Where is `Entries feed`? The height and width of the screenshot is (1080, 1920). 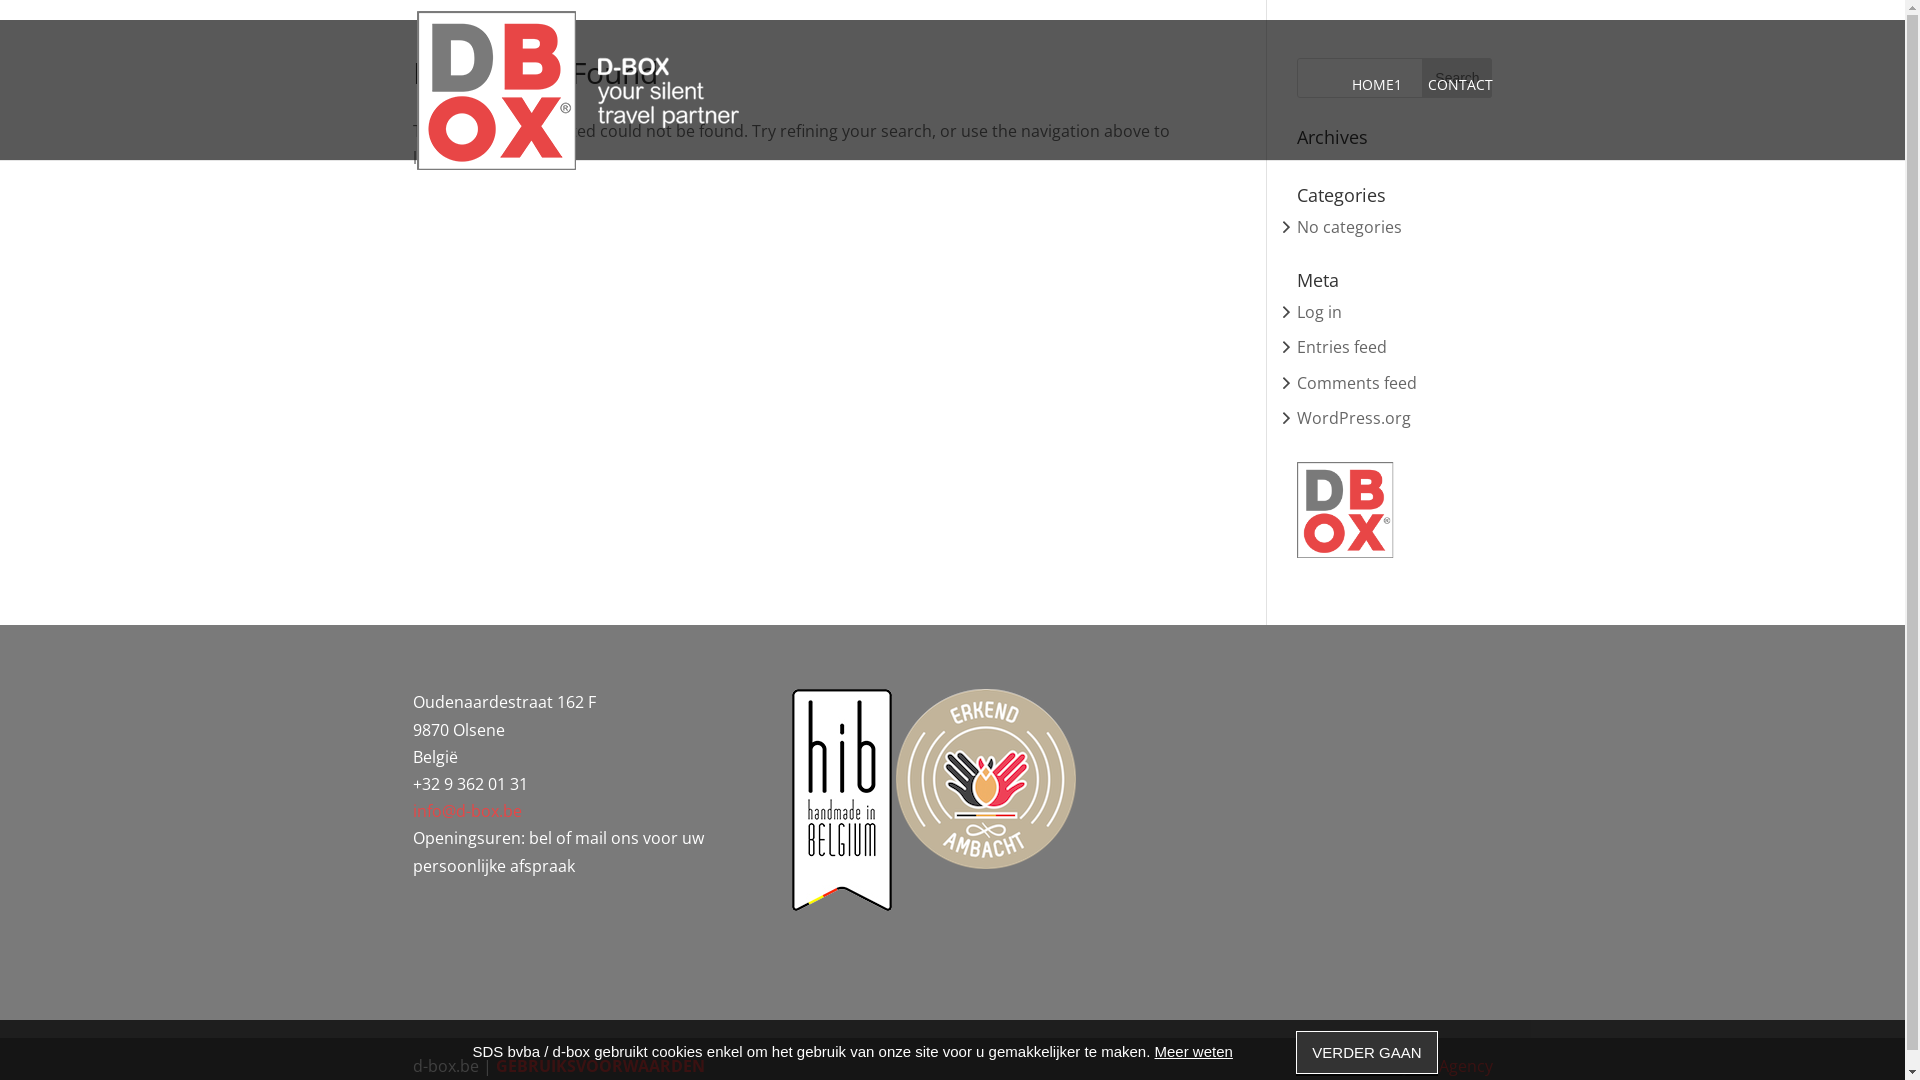 Entries feed is located at coordinates (1342, 347).